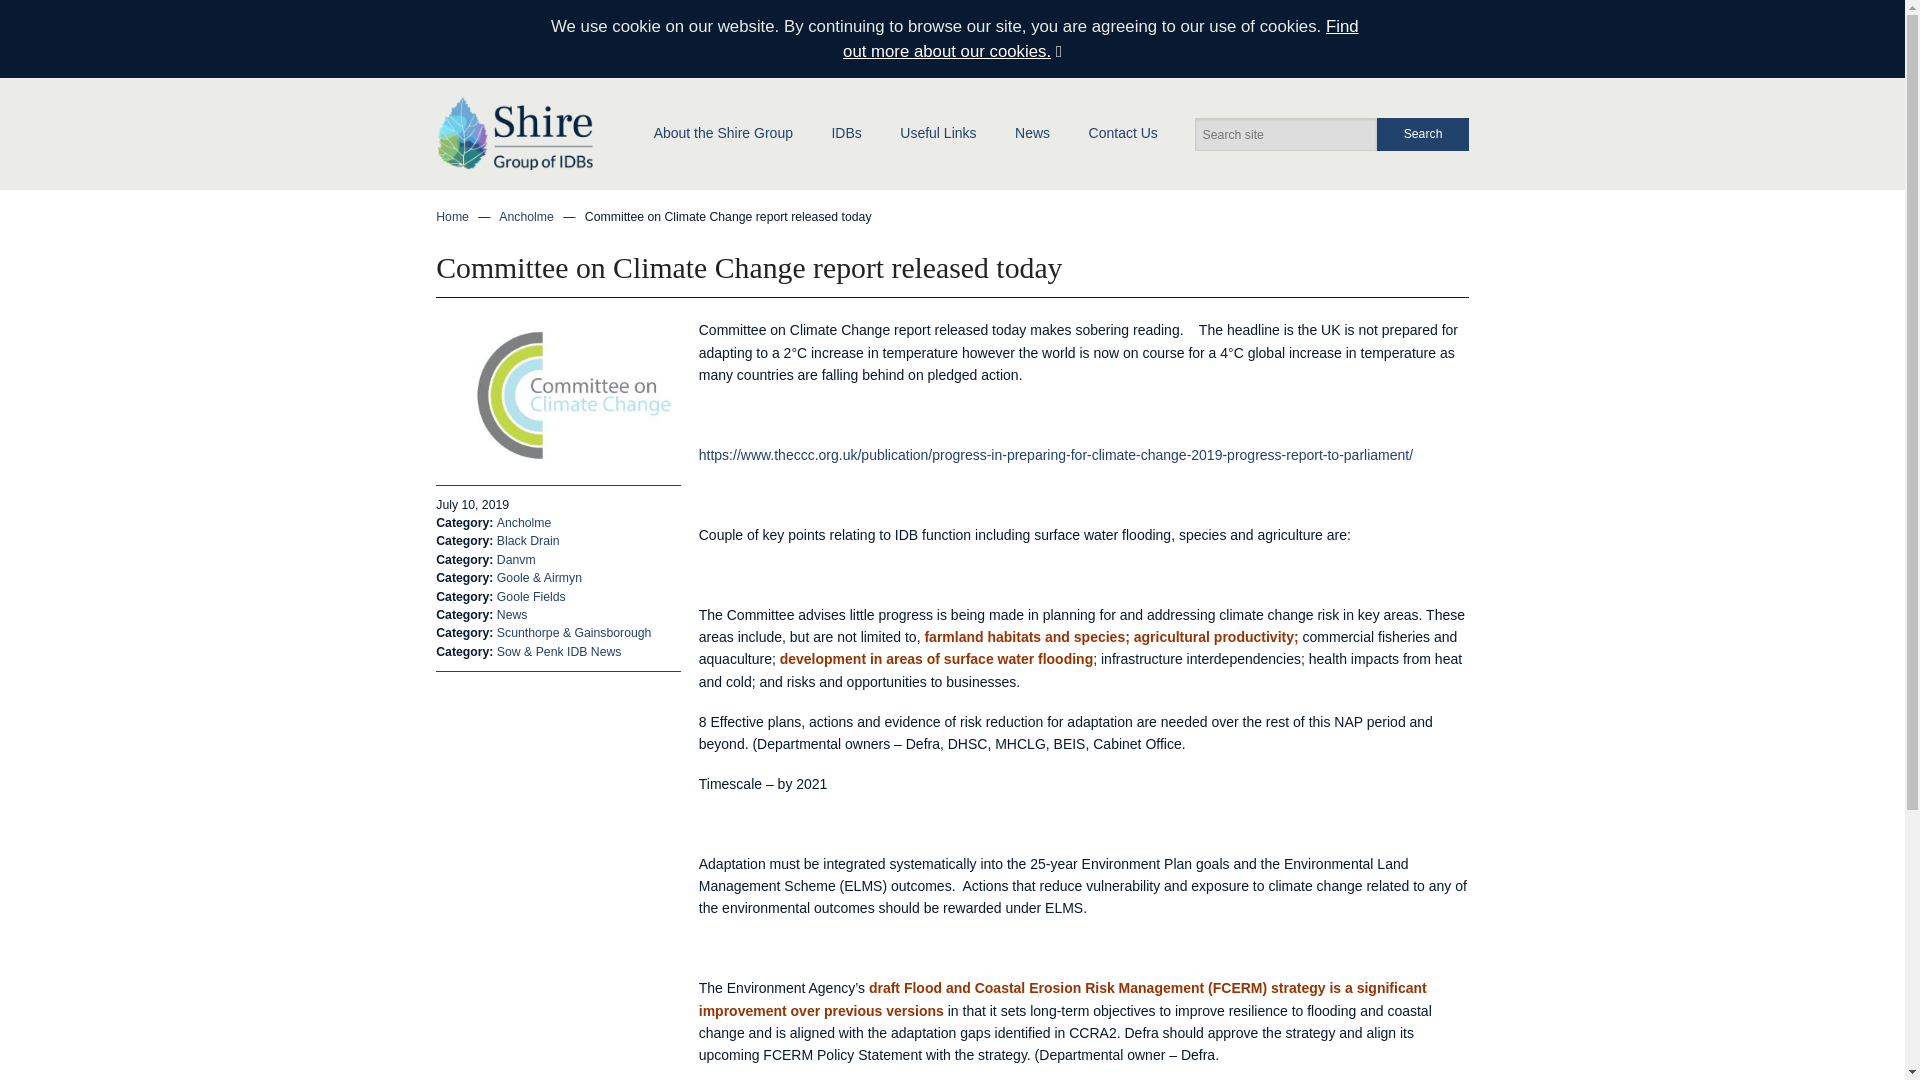  Describe the element at coordinates (512, 615) in the screenshot. I see `News` at that location.